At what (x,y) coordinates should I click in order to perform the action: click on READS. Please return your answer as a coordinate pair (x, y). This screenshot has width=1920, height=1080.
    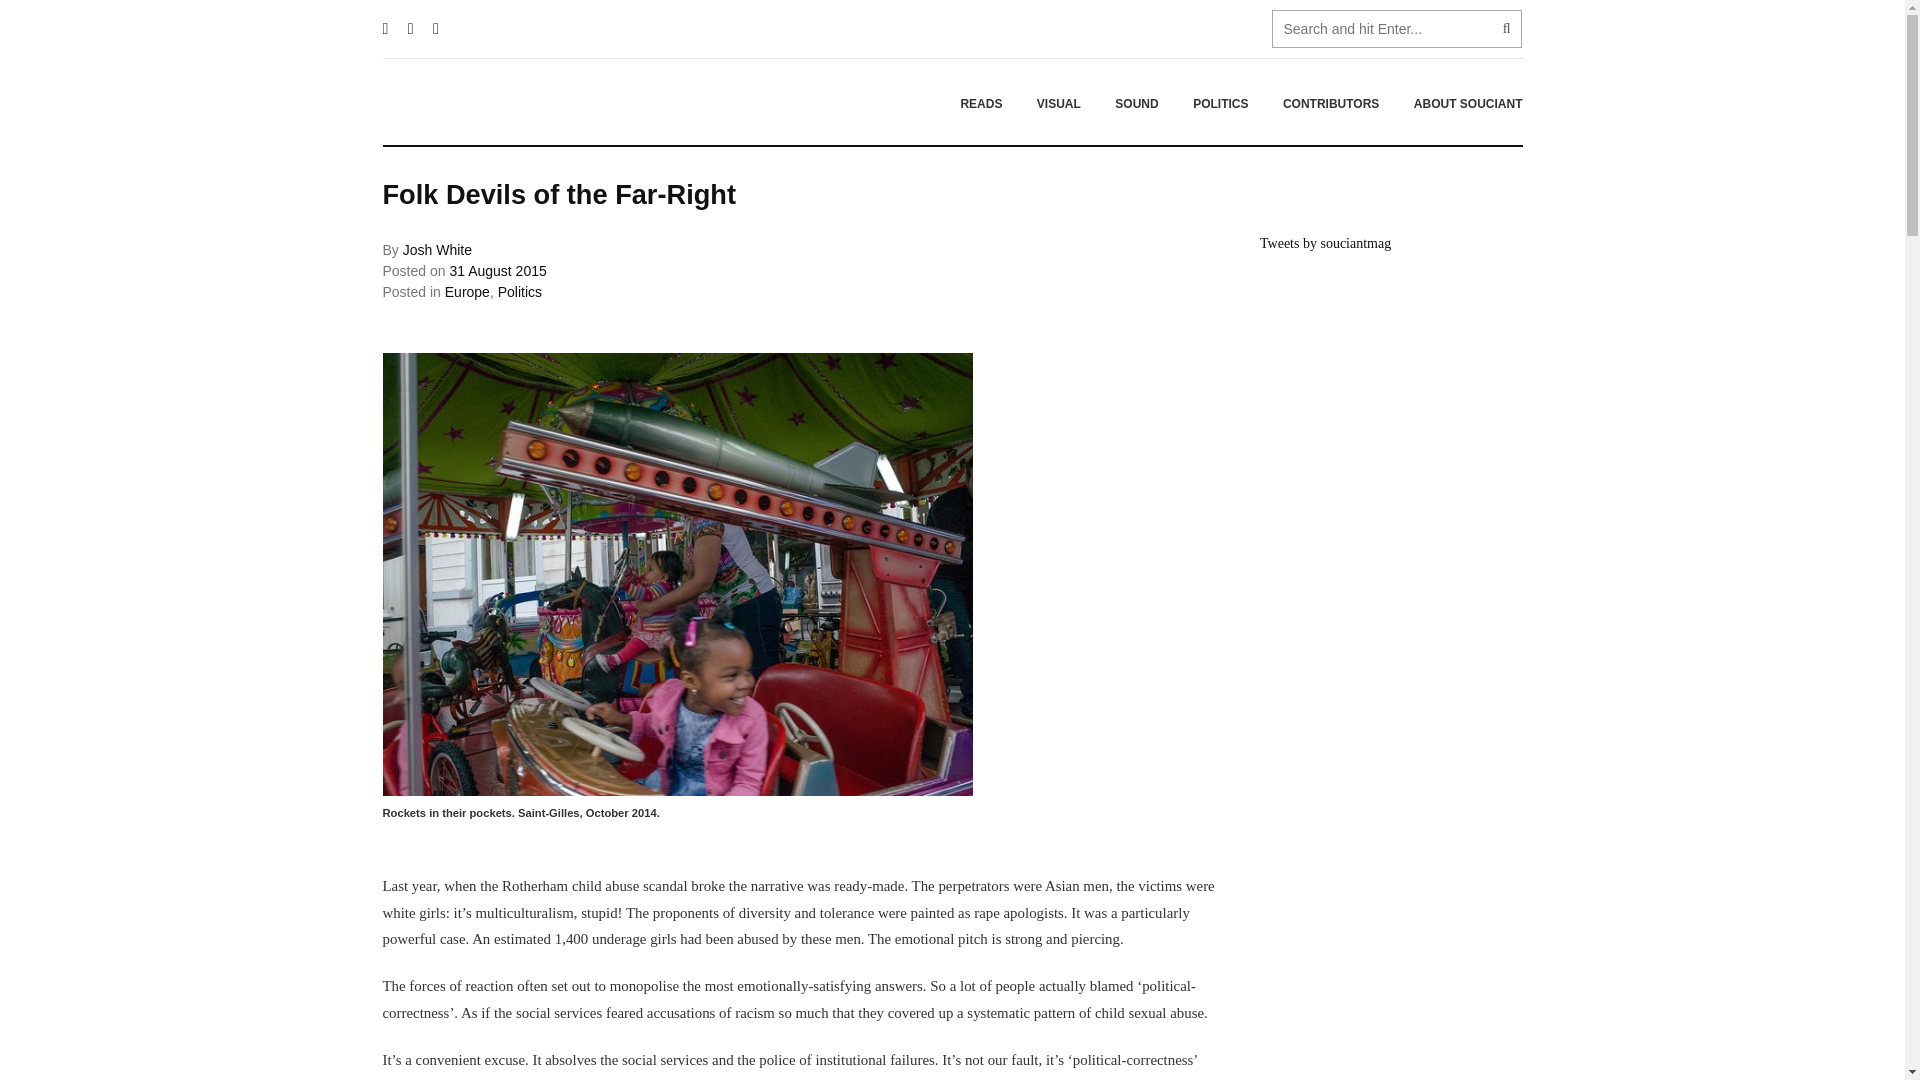
    Looking at the image, I should click on (980, 103).